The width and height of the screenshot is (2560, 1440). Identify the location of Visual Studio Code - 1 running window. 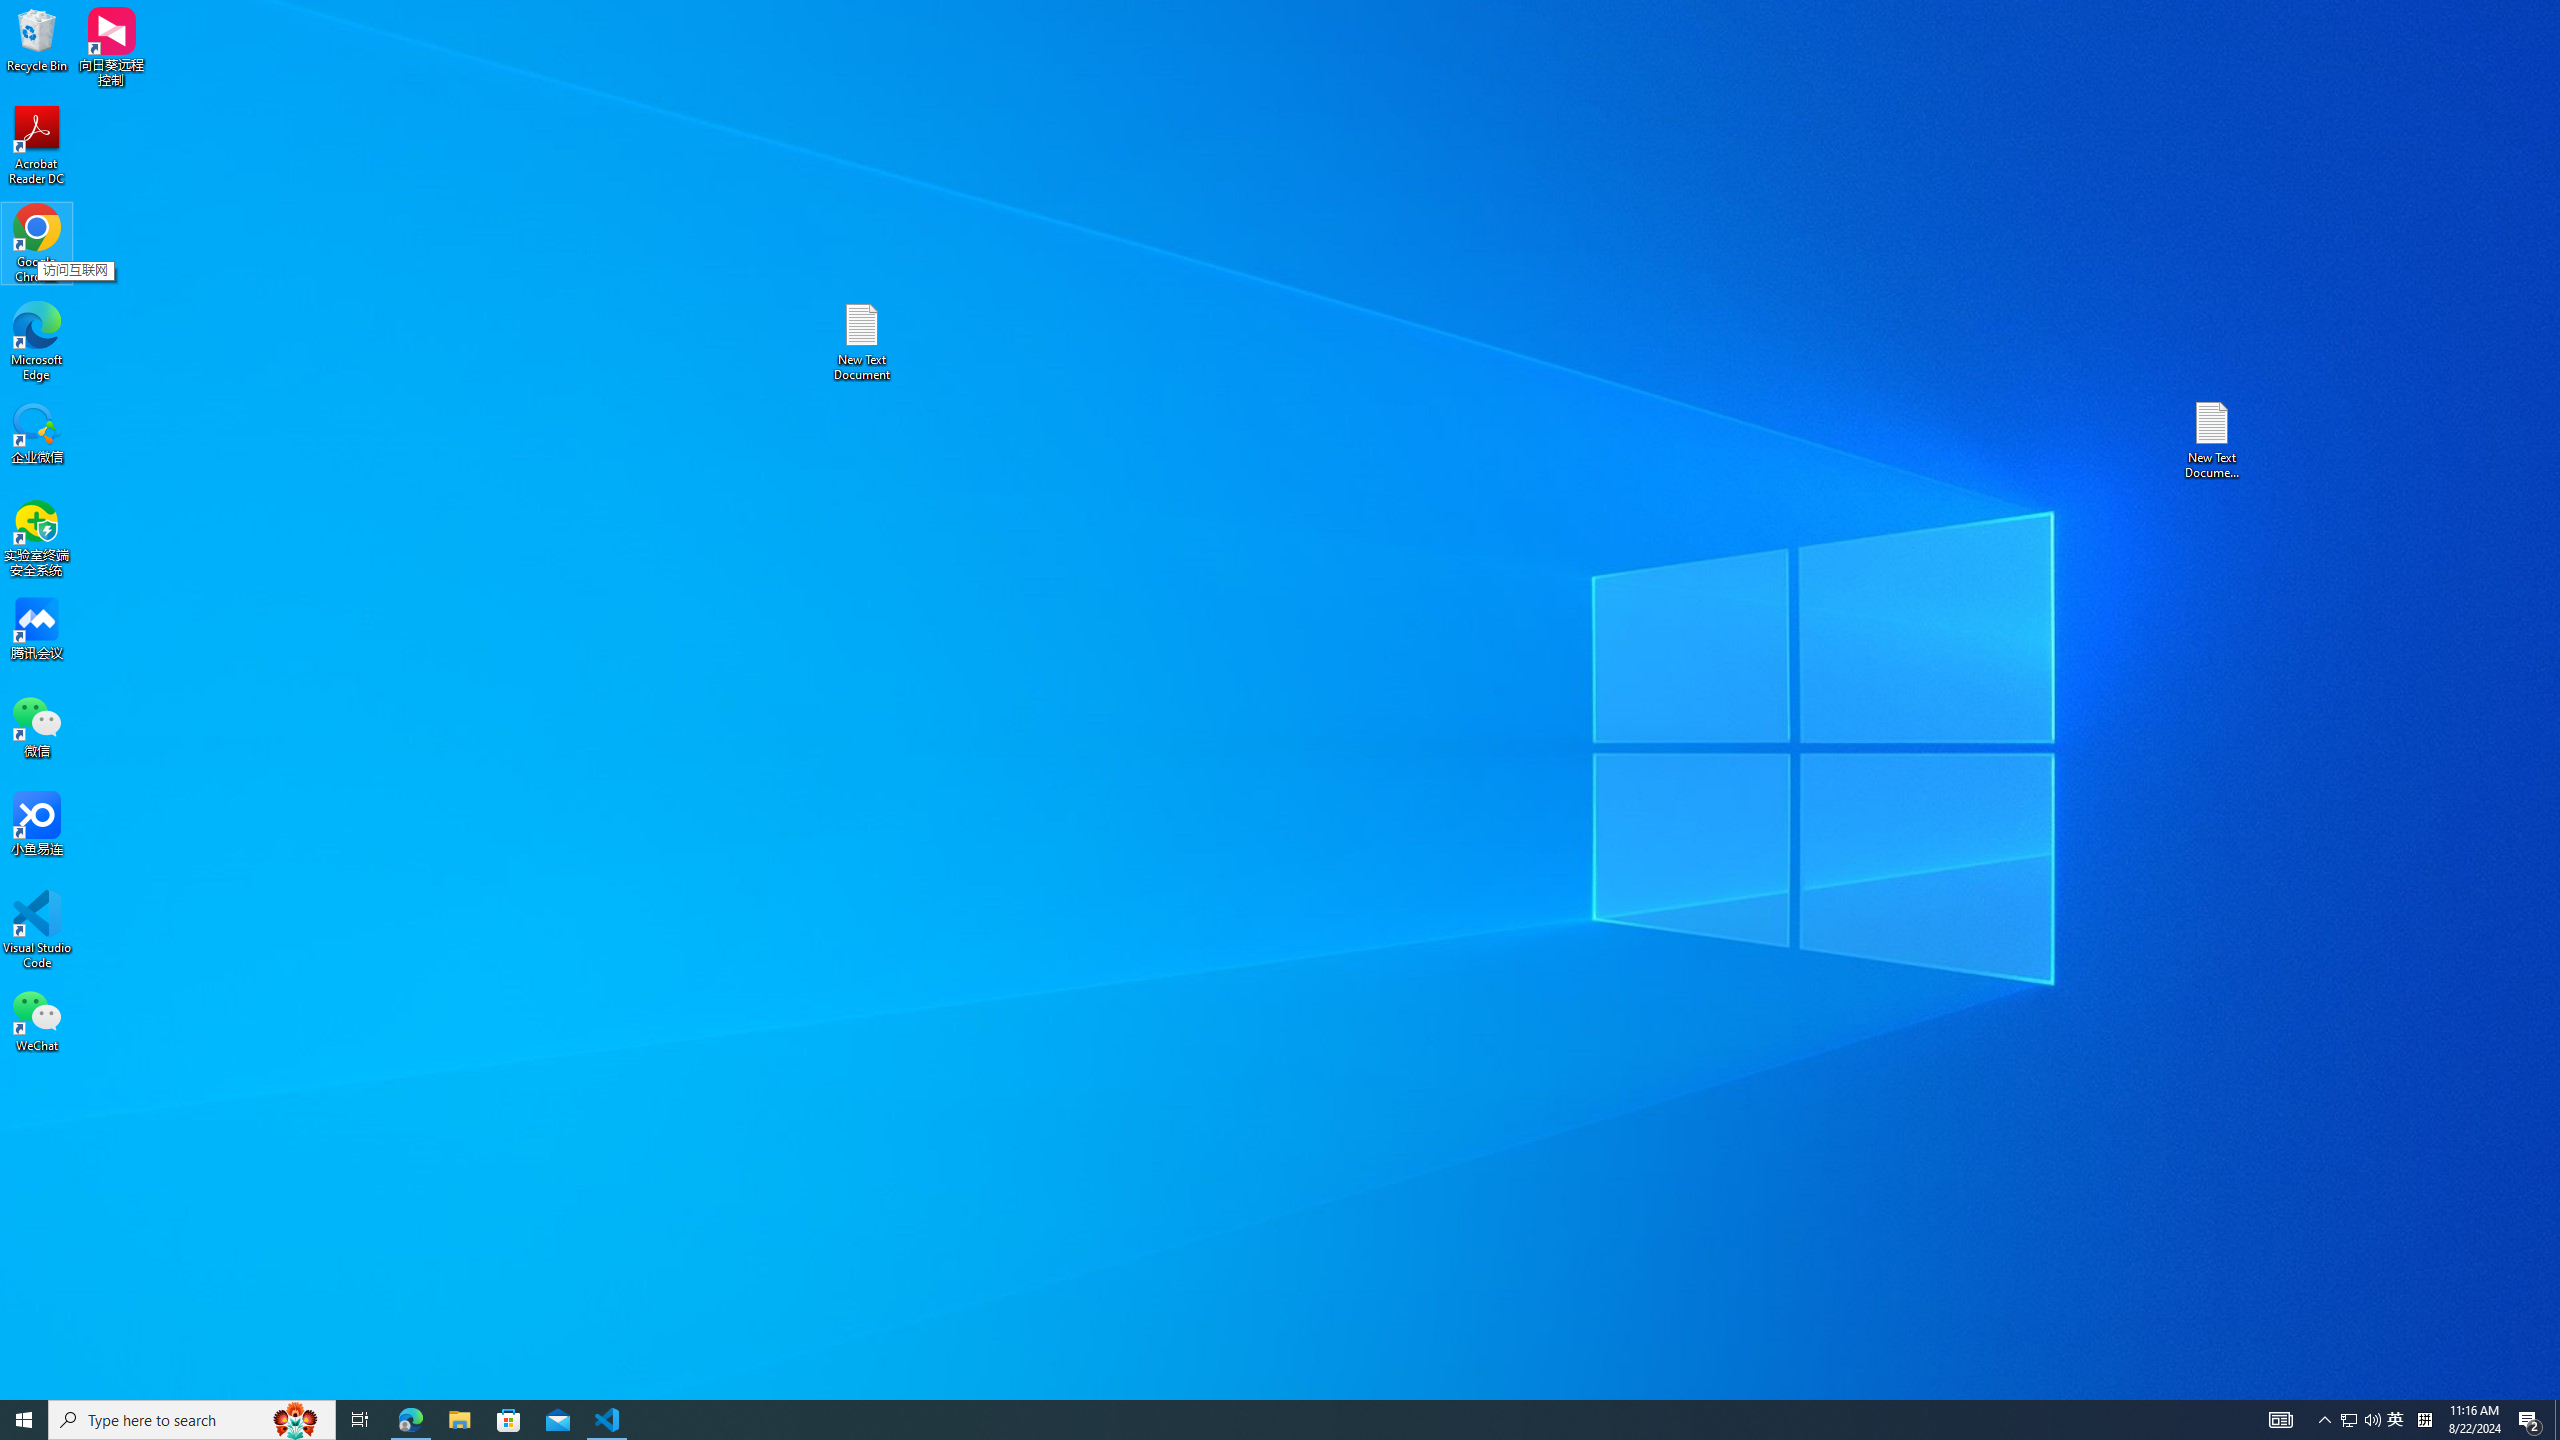
(608, 1420).